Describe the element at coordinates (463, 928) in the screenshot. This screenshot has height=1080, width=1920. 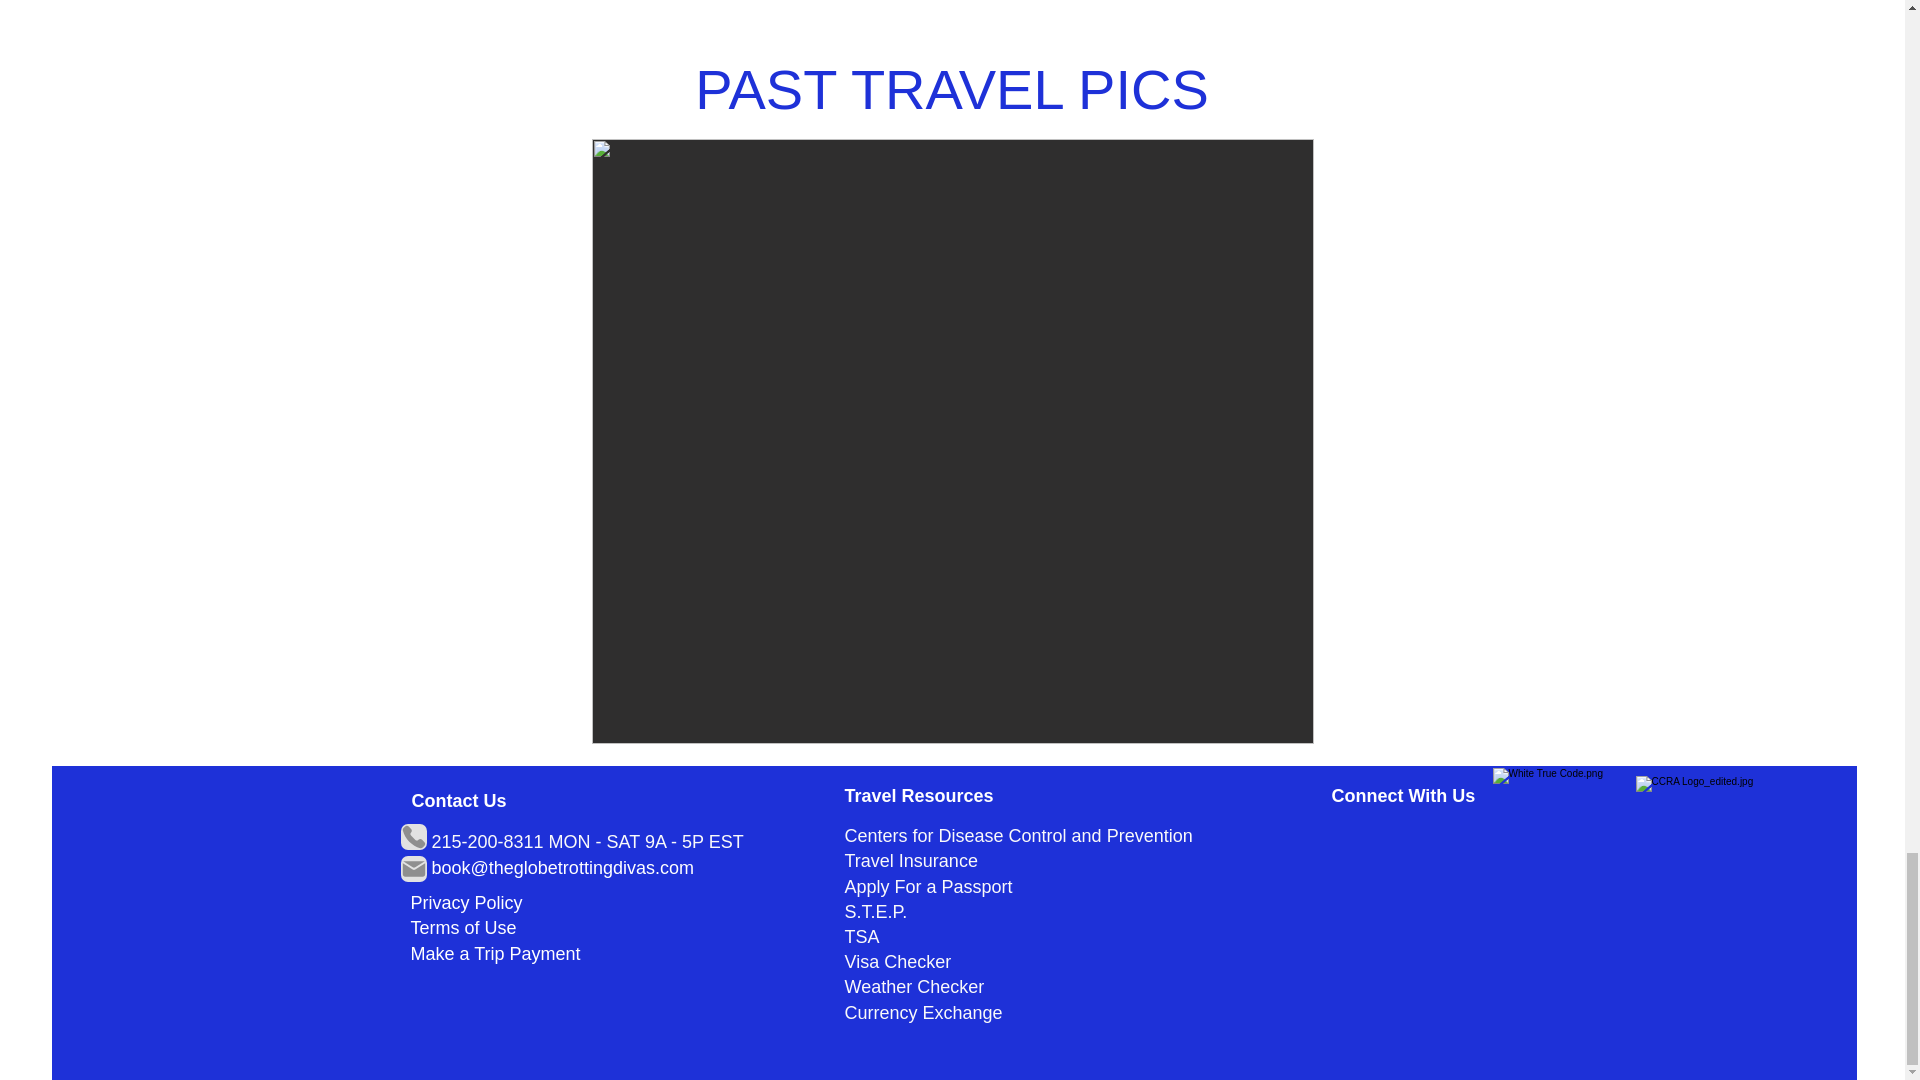
I see `Terms of Use` at that location.